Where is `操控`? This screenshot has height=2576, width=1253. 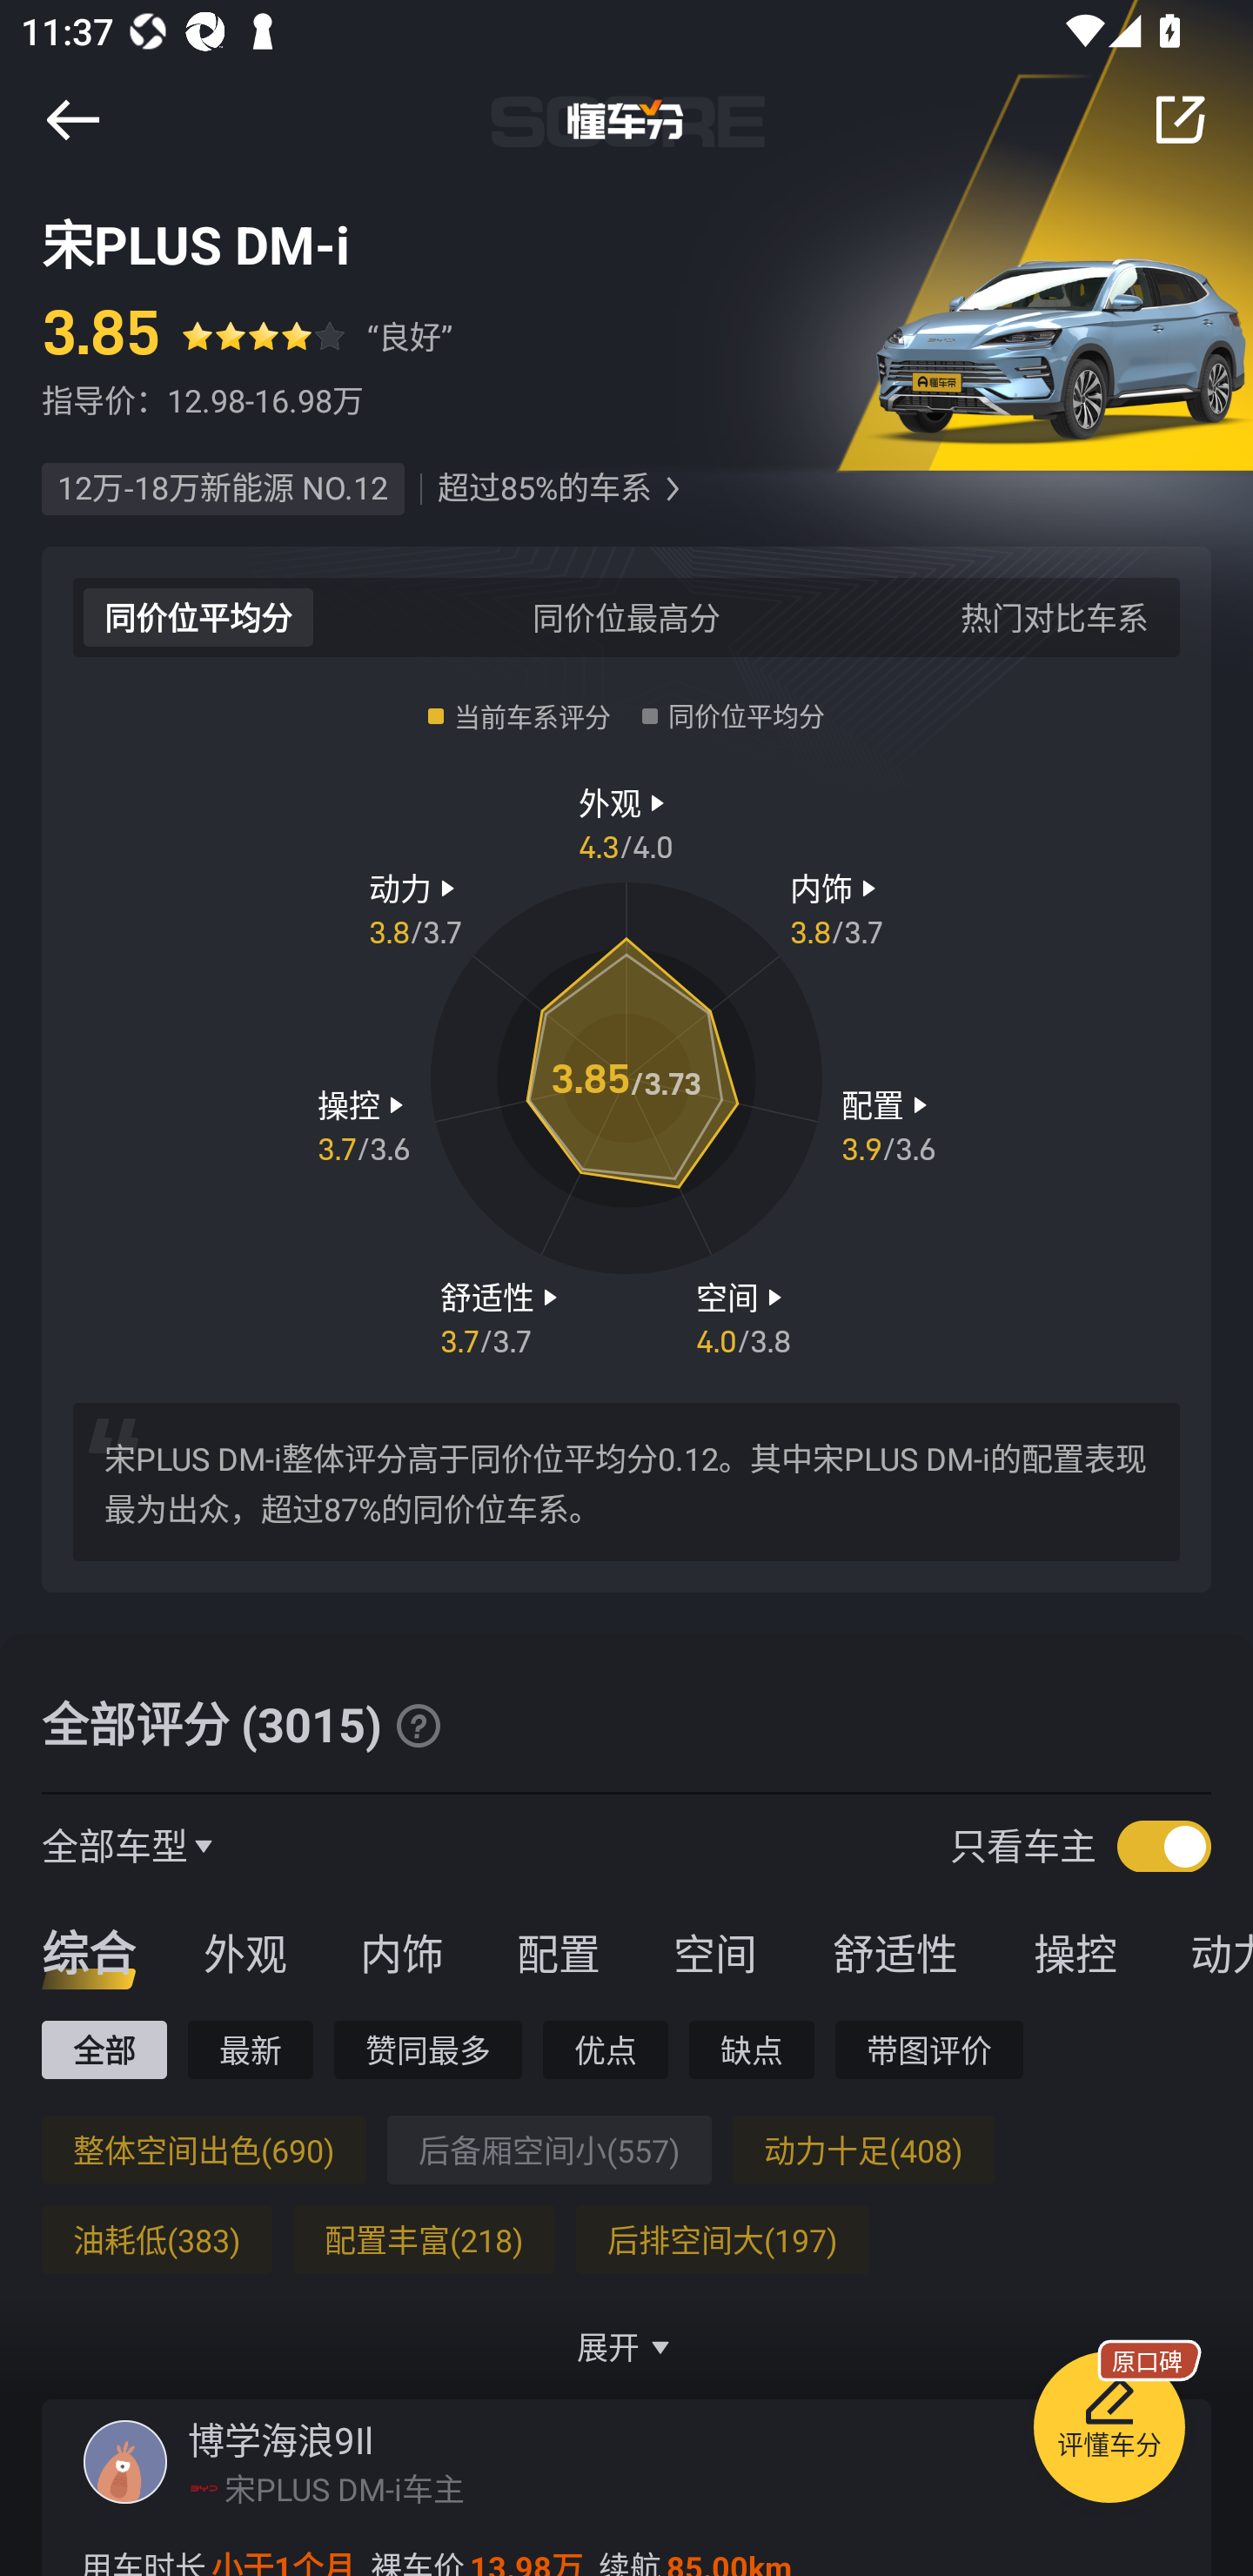
操控 is located at coordinates (1075, 1952).